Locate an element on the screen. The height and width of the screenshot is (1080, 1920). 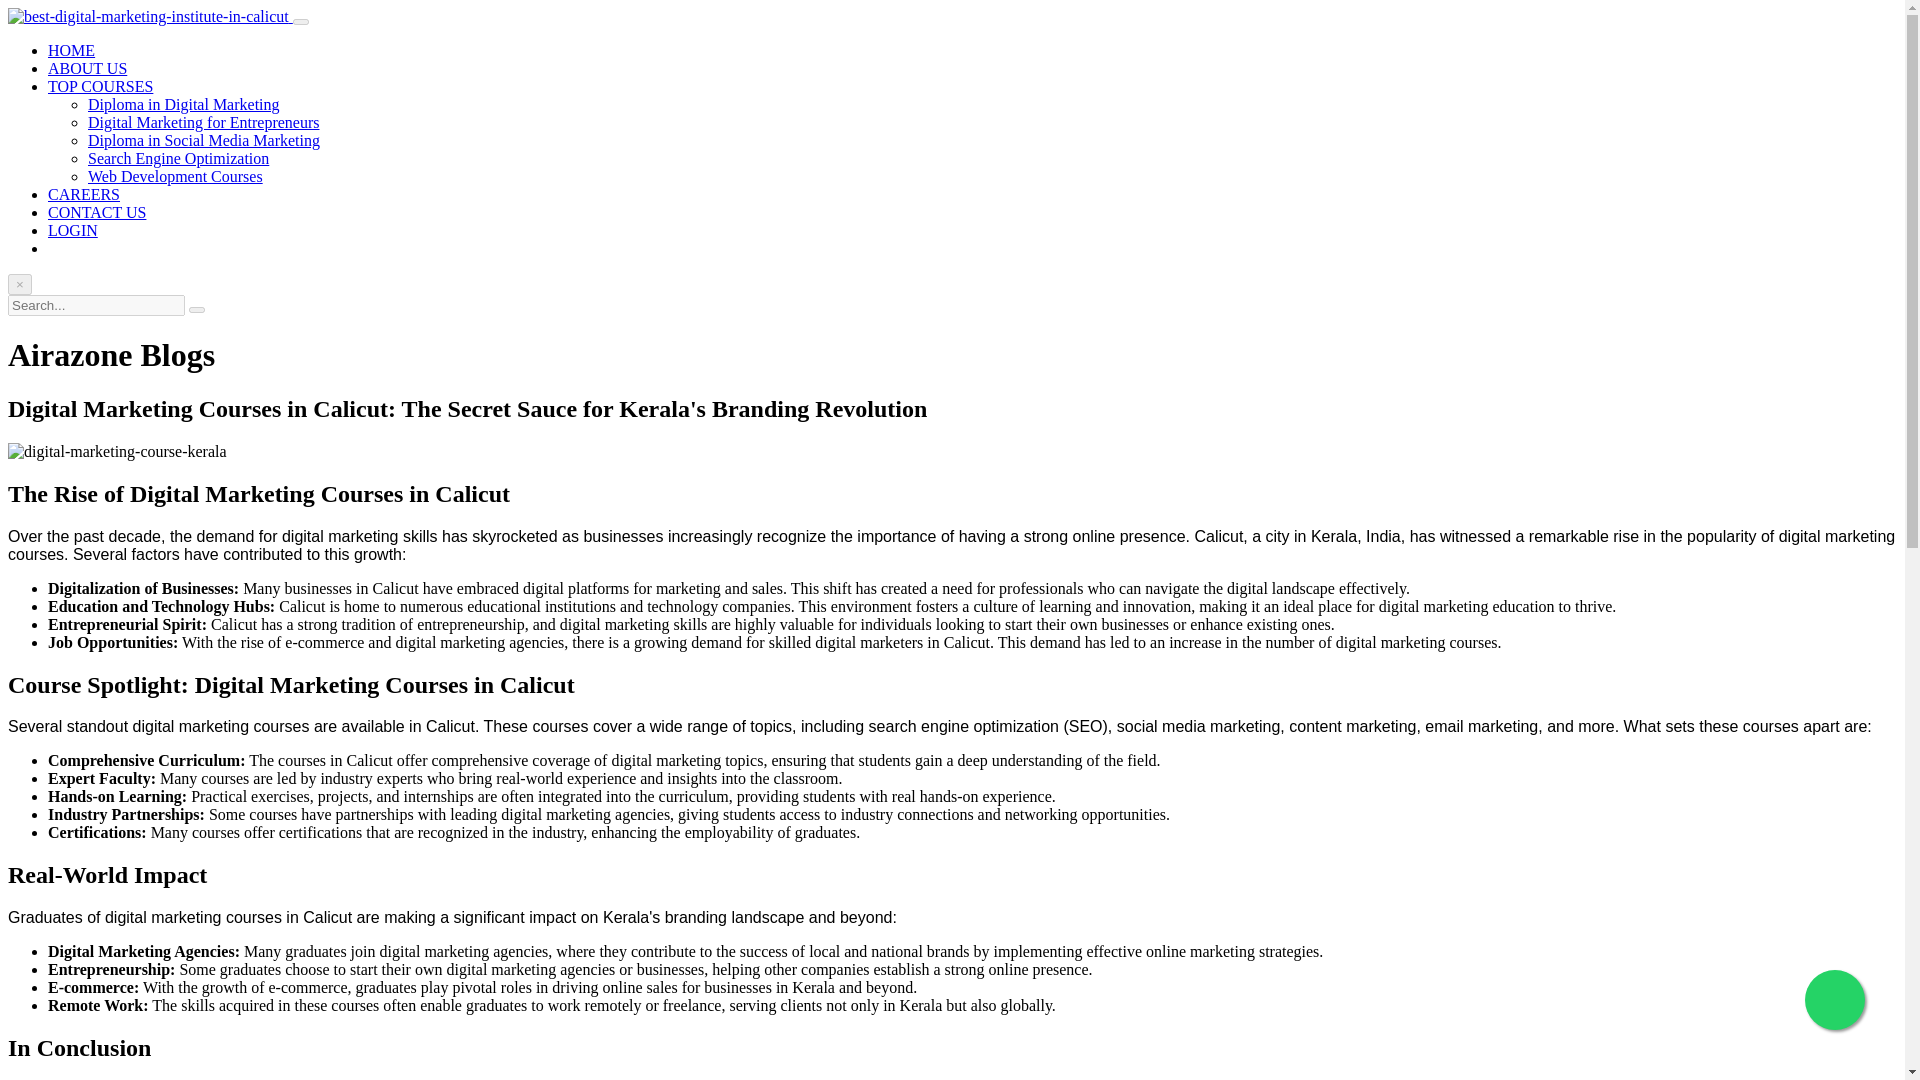
CONTACT US is located at coordinates (96, 212).